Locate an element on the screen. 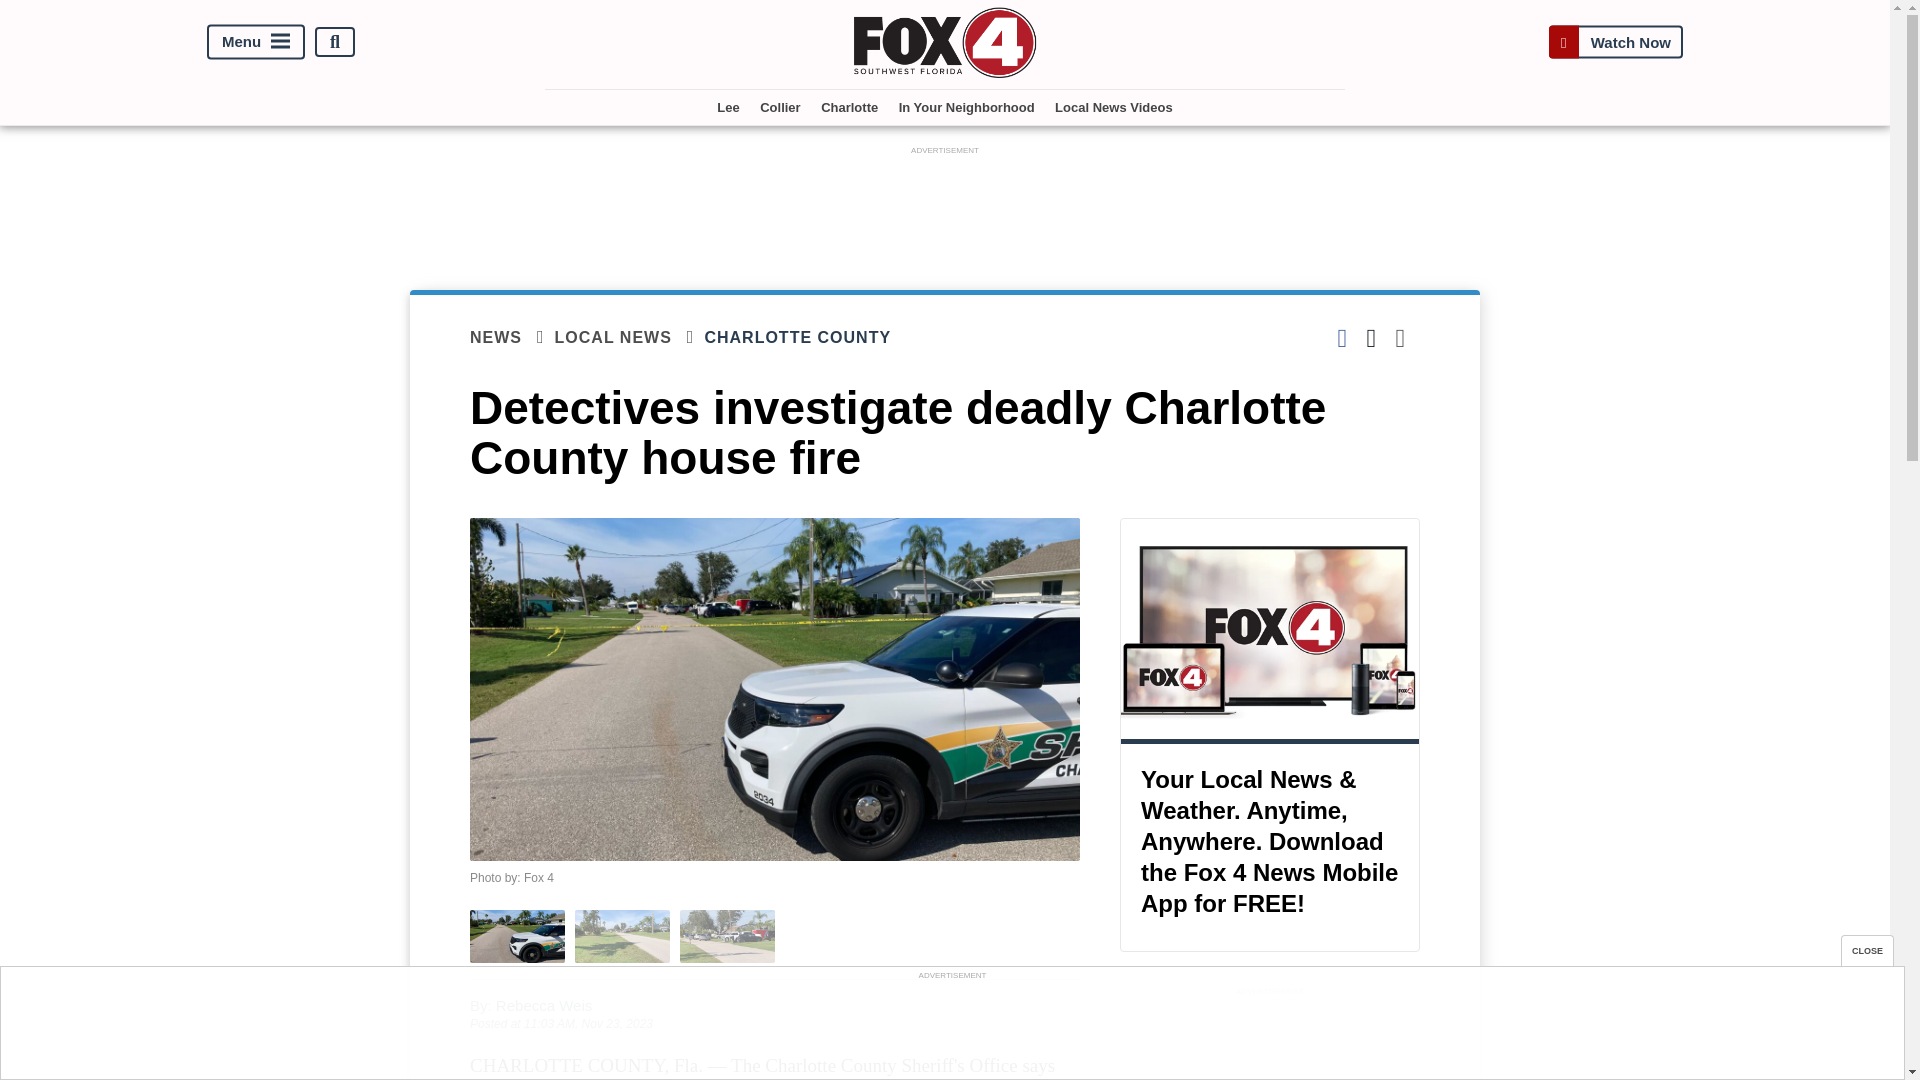 This screenshot has height=1080, width=1920. Watch Now is located at coordinates (1615, 42).